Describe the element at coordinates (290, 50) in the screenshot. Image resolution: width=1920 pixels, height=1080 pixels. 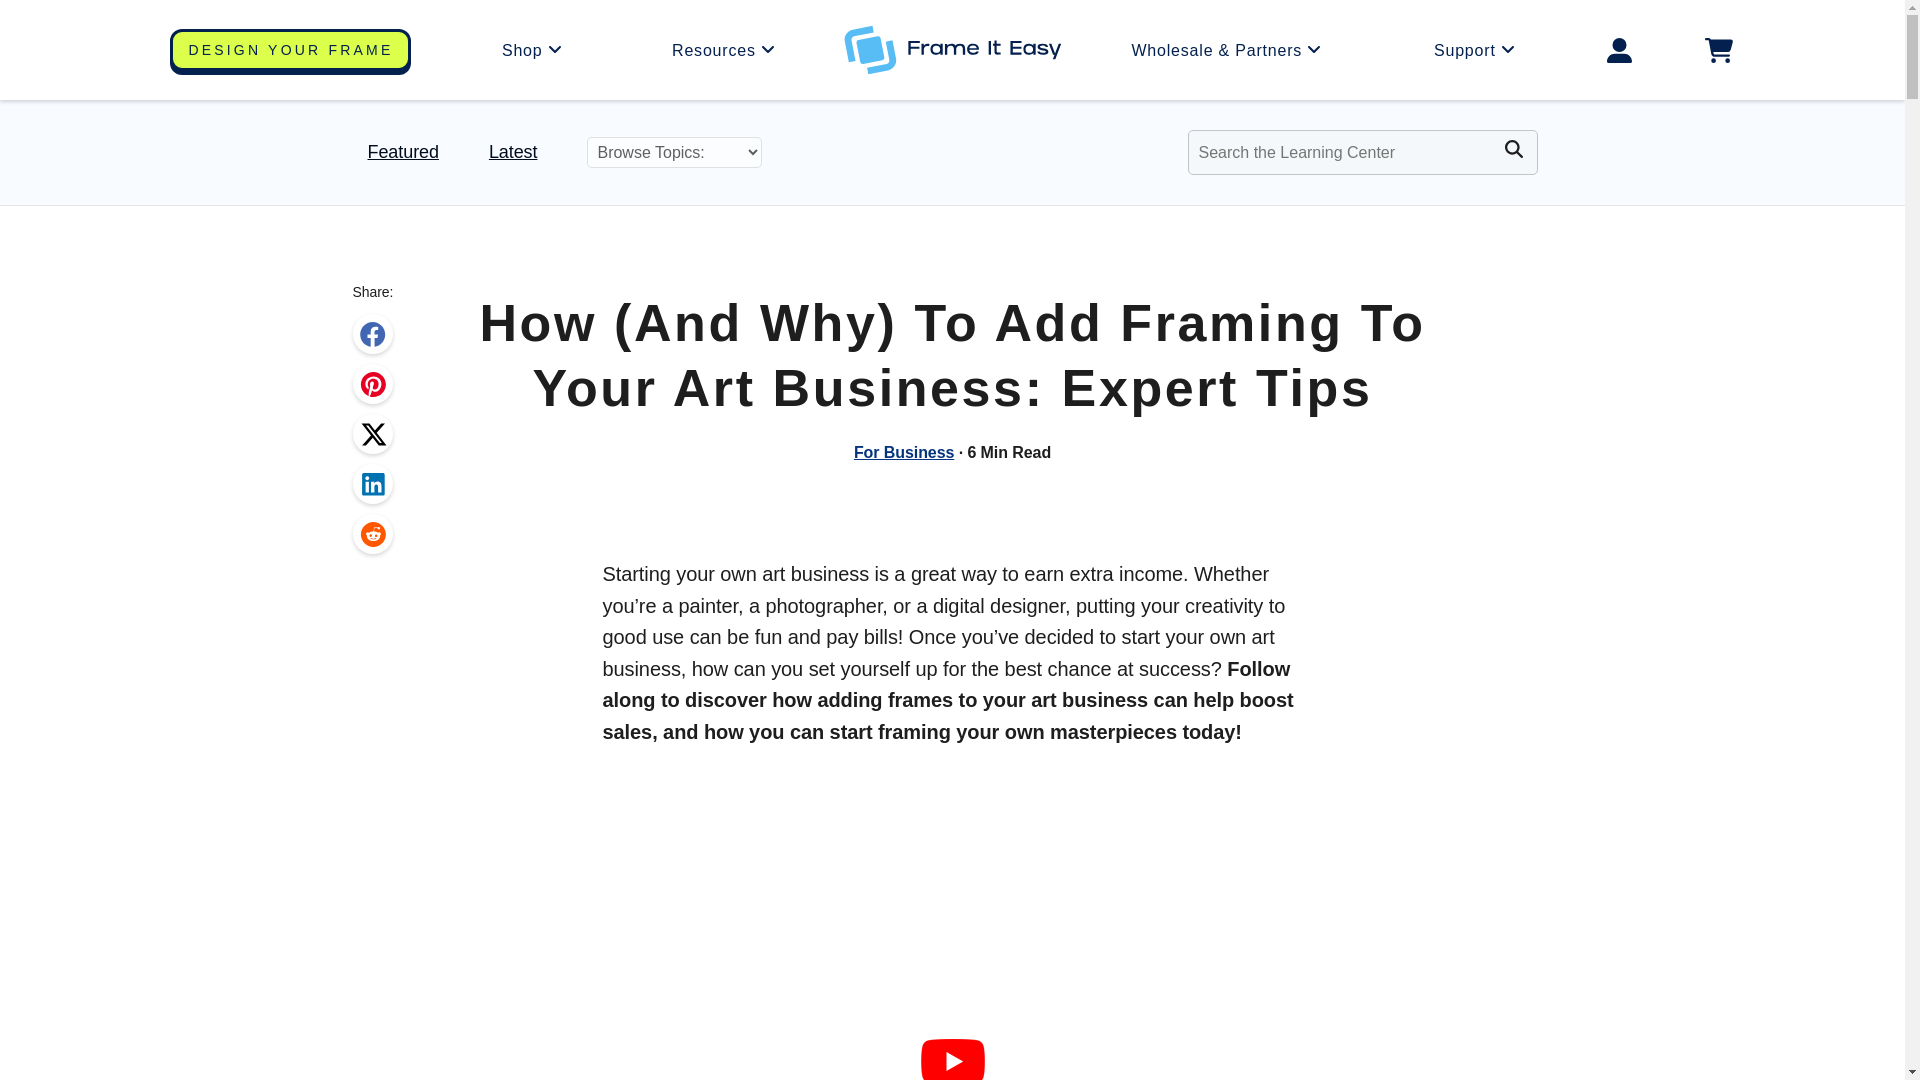
I see `DESIGN YOUR FRAME` at that location.